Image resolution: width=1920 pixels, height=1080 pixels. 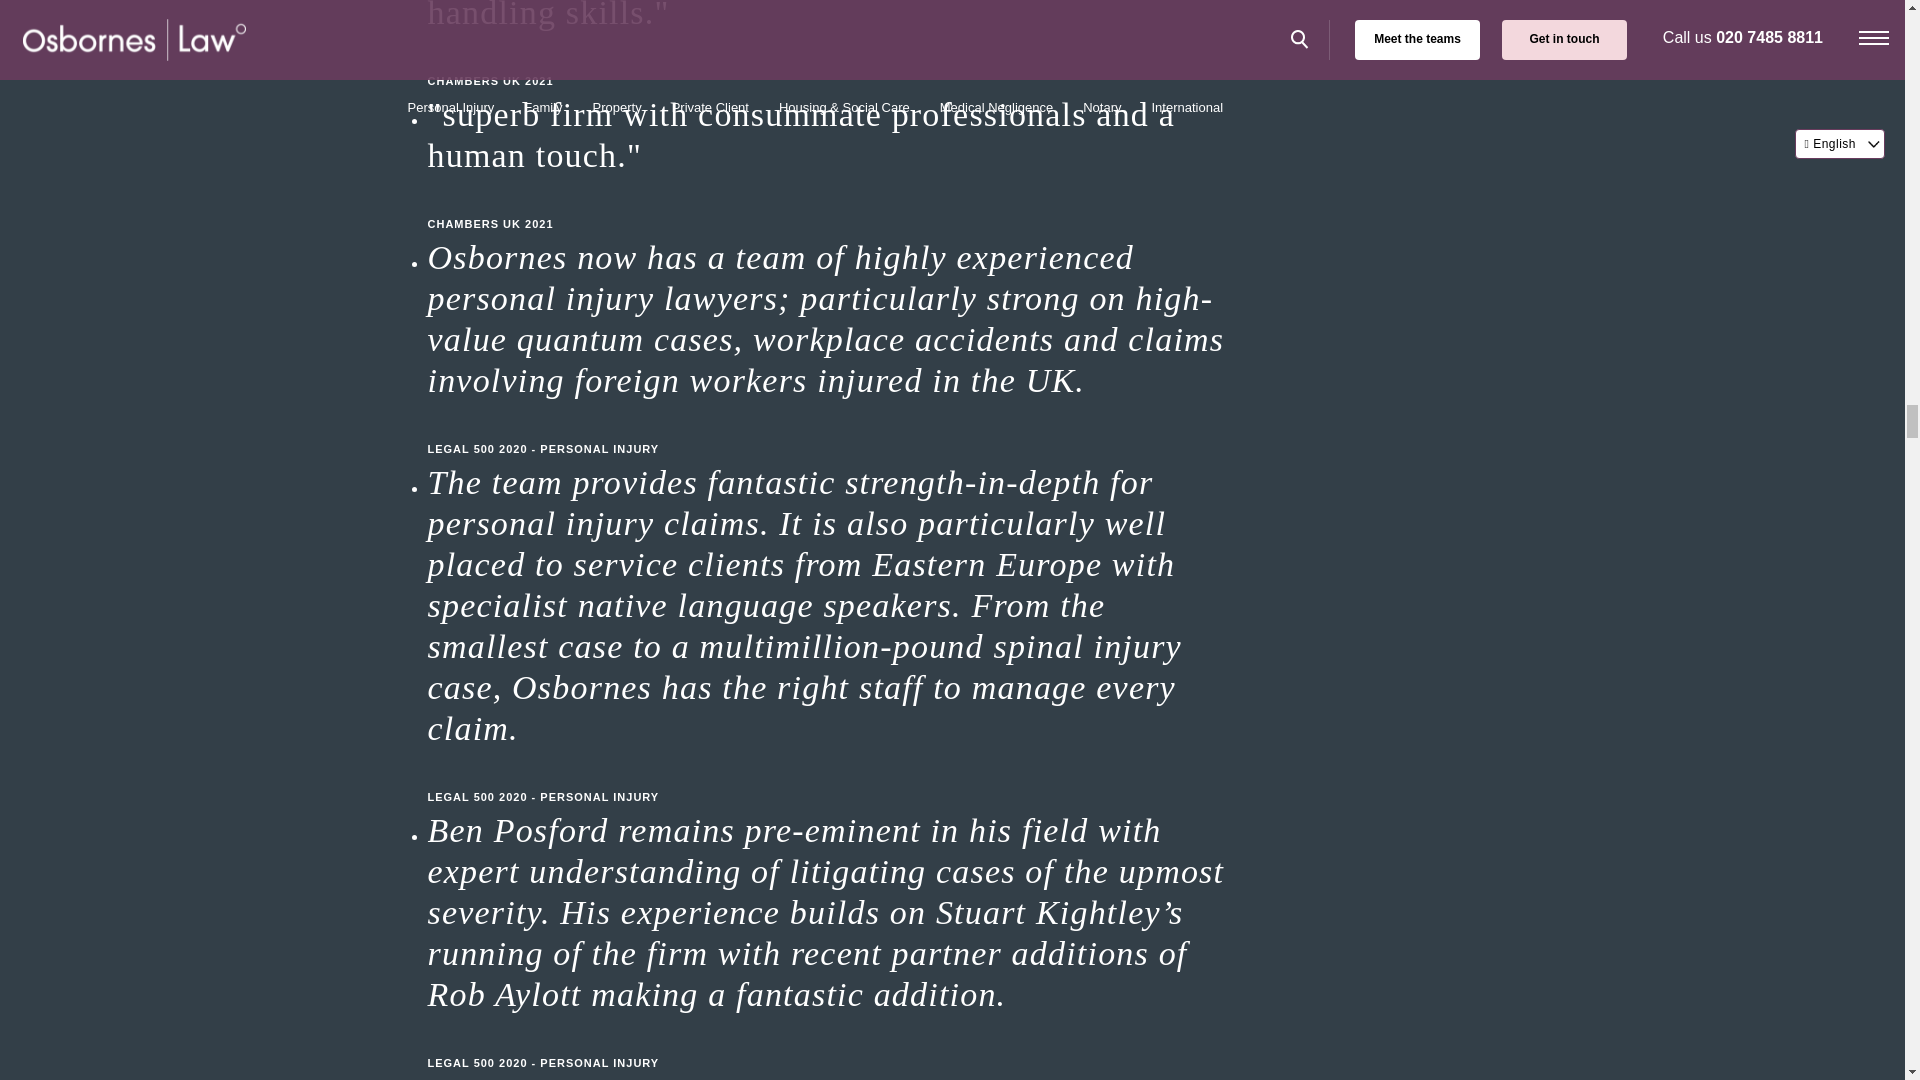 What do you see at coordinates (828, 776) in the screenshot?
I see `LEGAL 500 2020 - PERSONAL INJURY` at bounding box center [828, 776].